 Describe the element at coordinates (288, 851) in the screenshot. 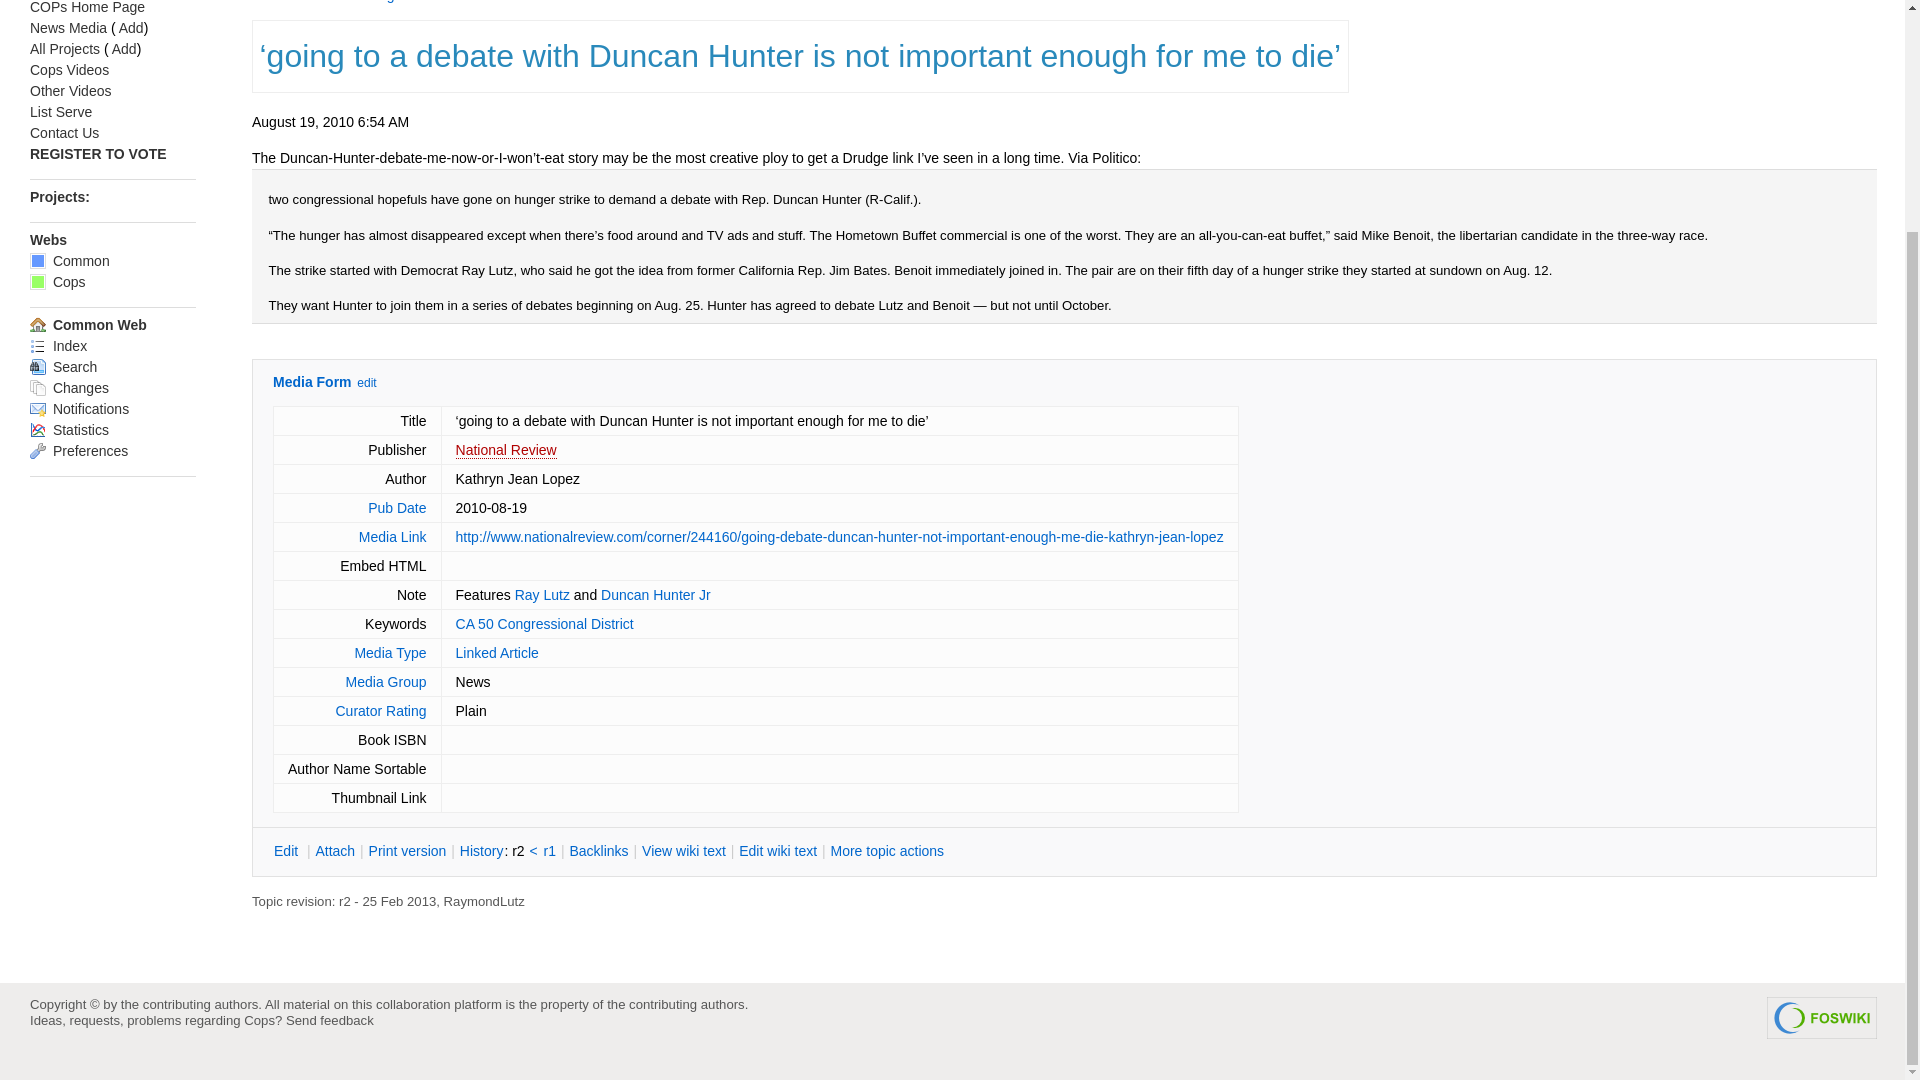

I see `Edit` at that location.